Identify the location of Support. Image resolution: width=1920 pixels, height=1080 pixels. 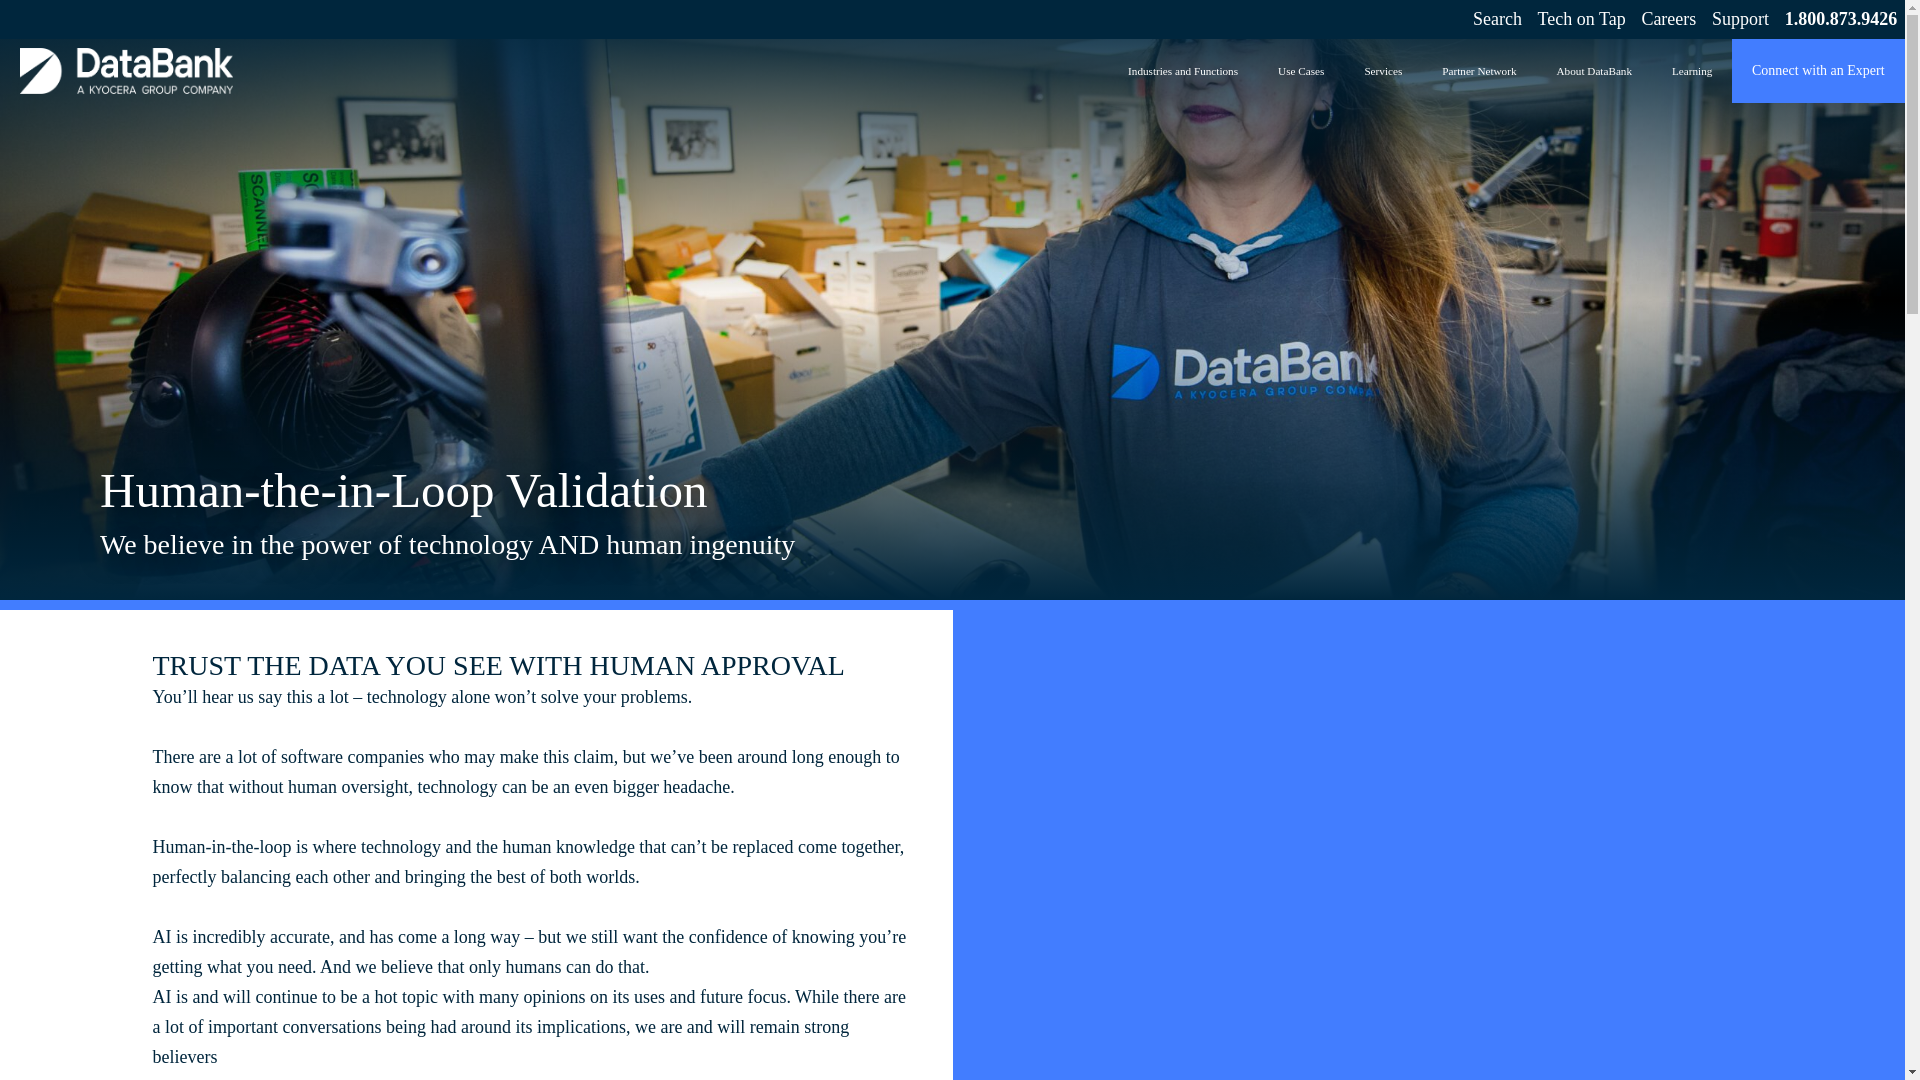
(1740, 19).